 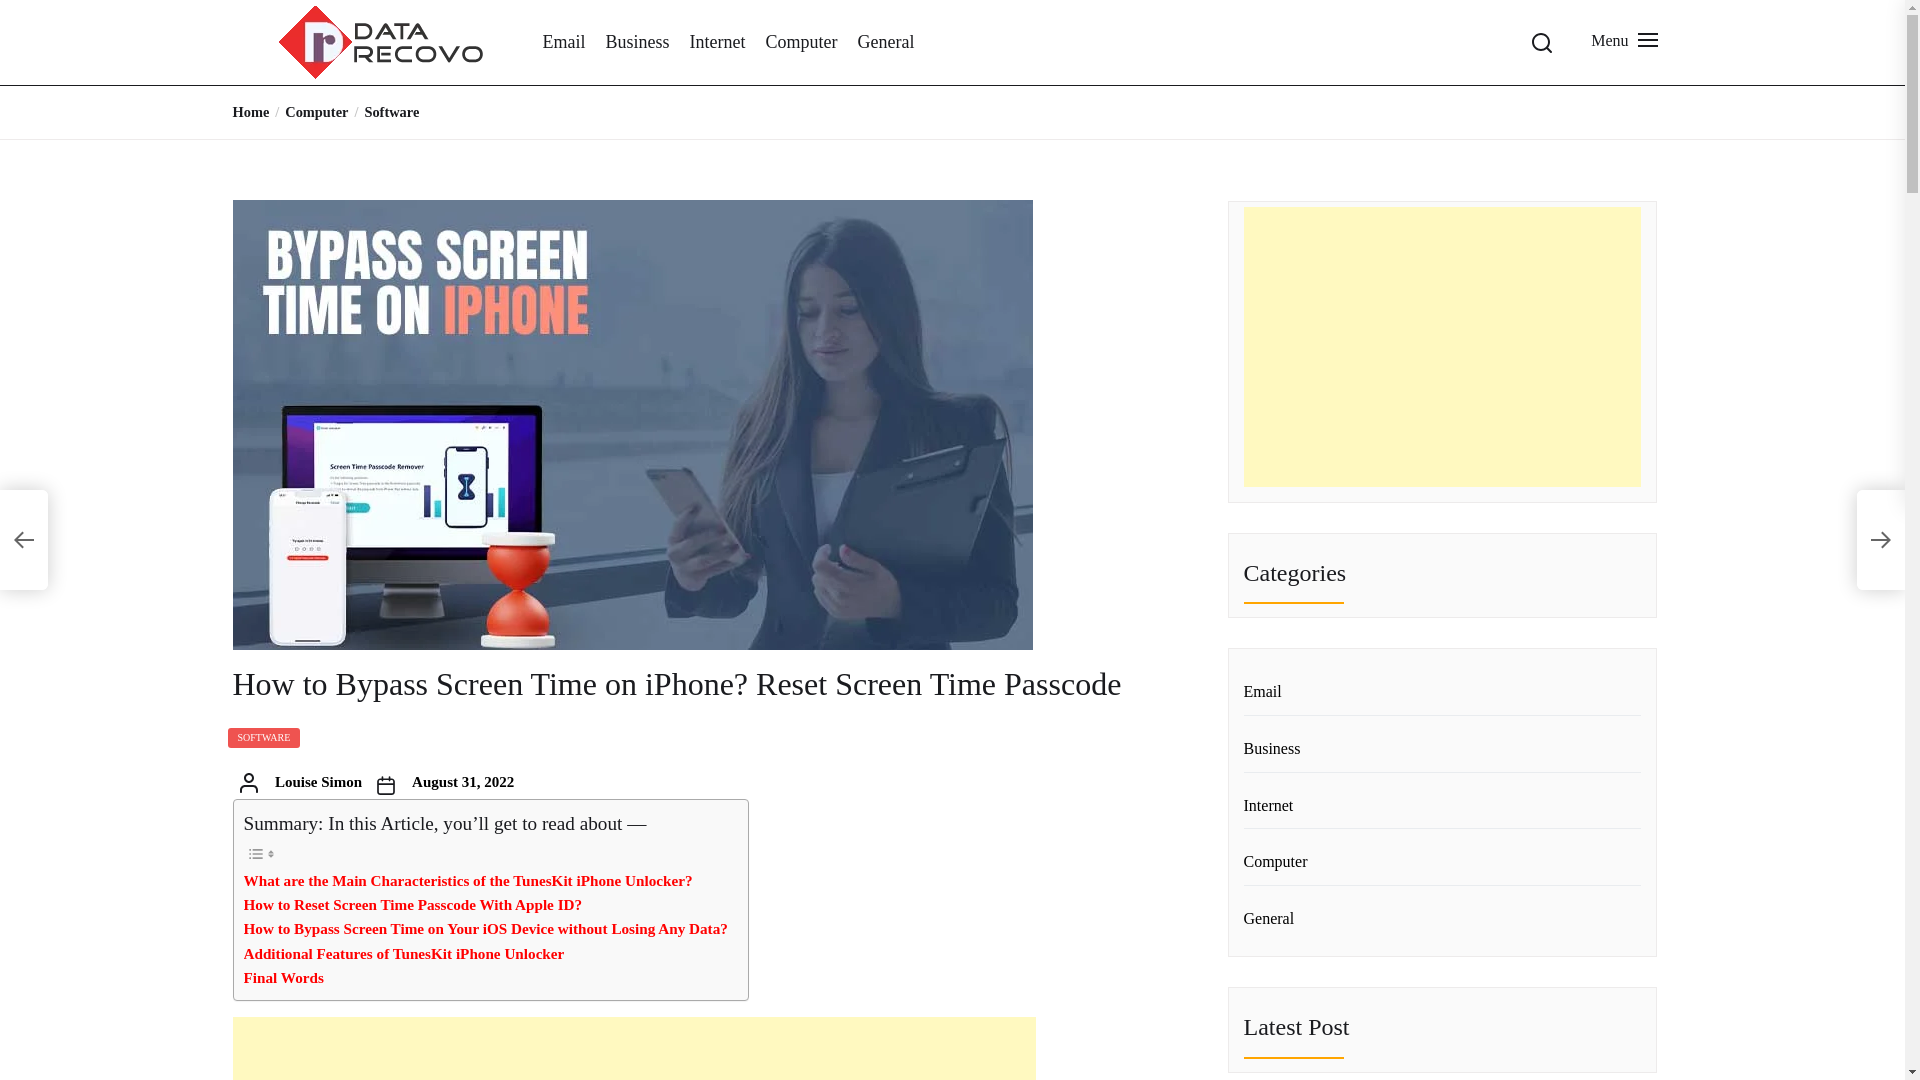 What do you see at coordinates (563, 42) in the screenshot?
I see `Email` at bounding box center [563, 42].